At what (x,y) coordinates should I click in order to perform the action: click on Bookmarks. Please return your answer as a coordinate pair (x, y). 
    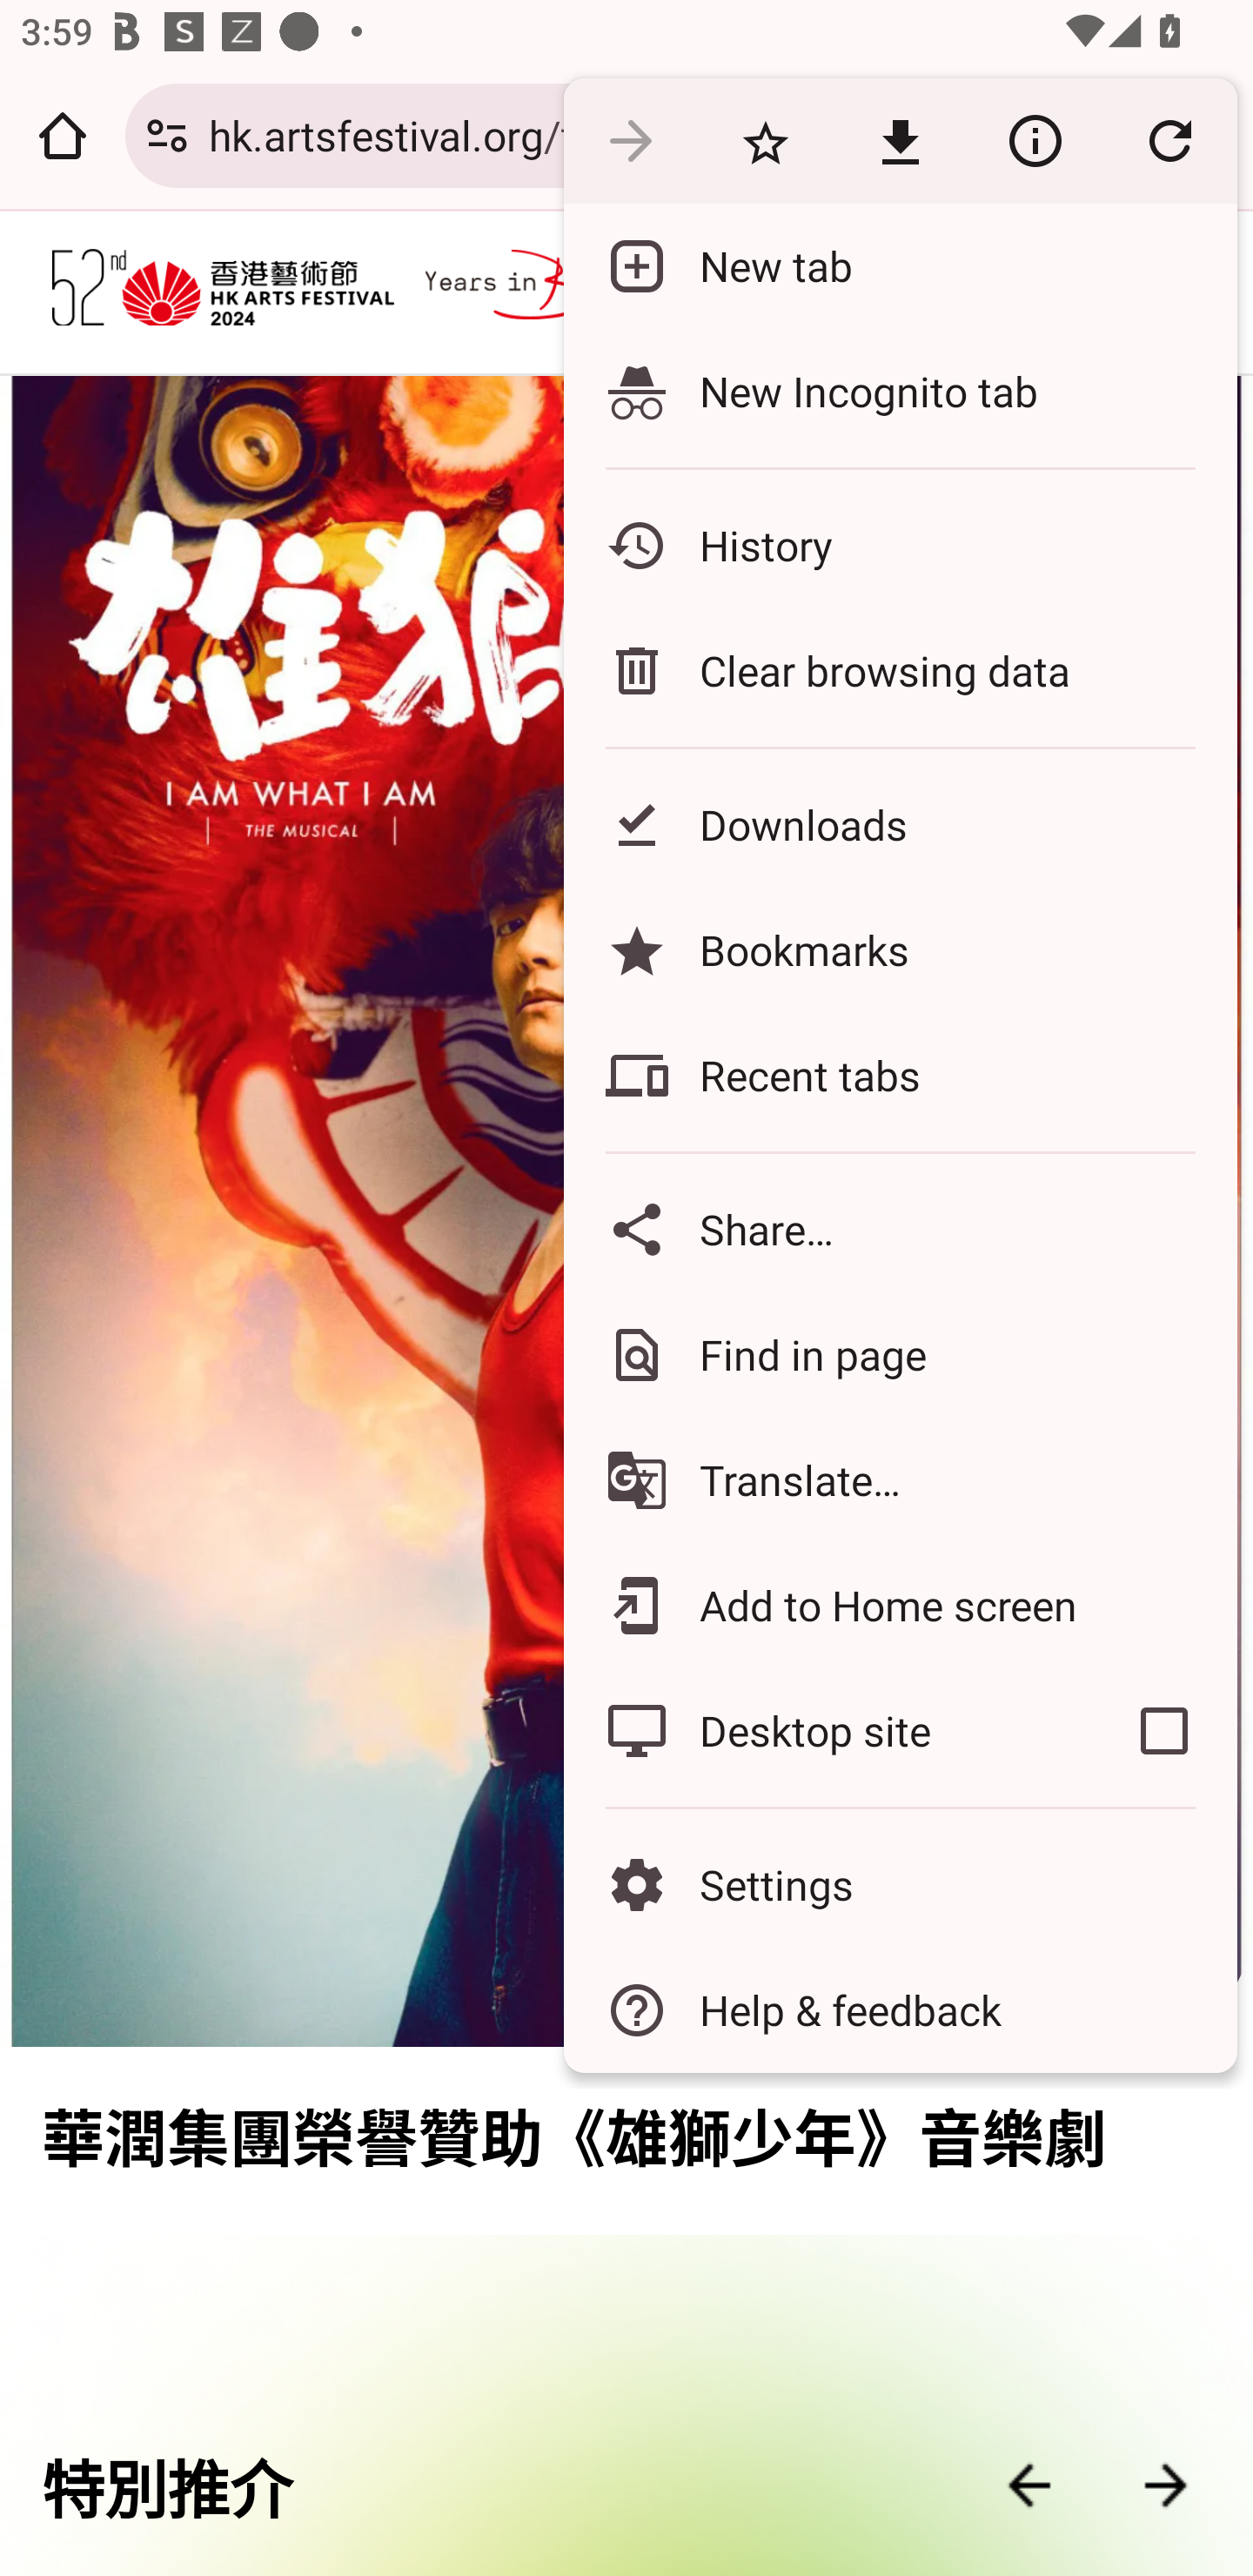
    Looking at the image, I should click on (901, 950).